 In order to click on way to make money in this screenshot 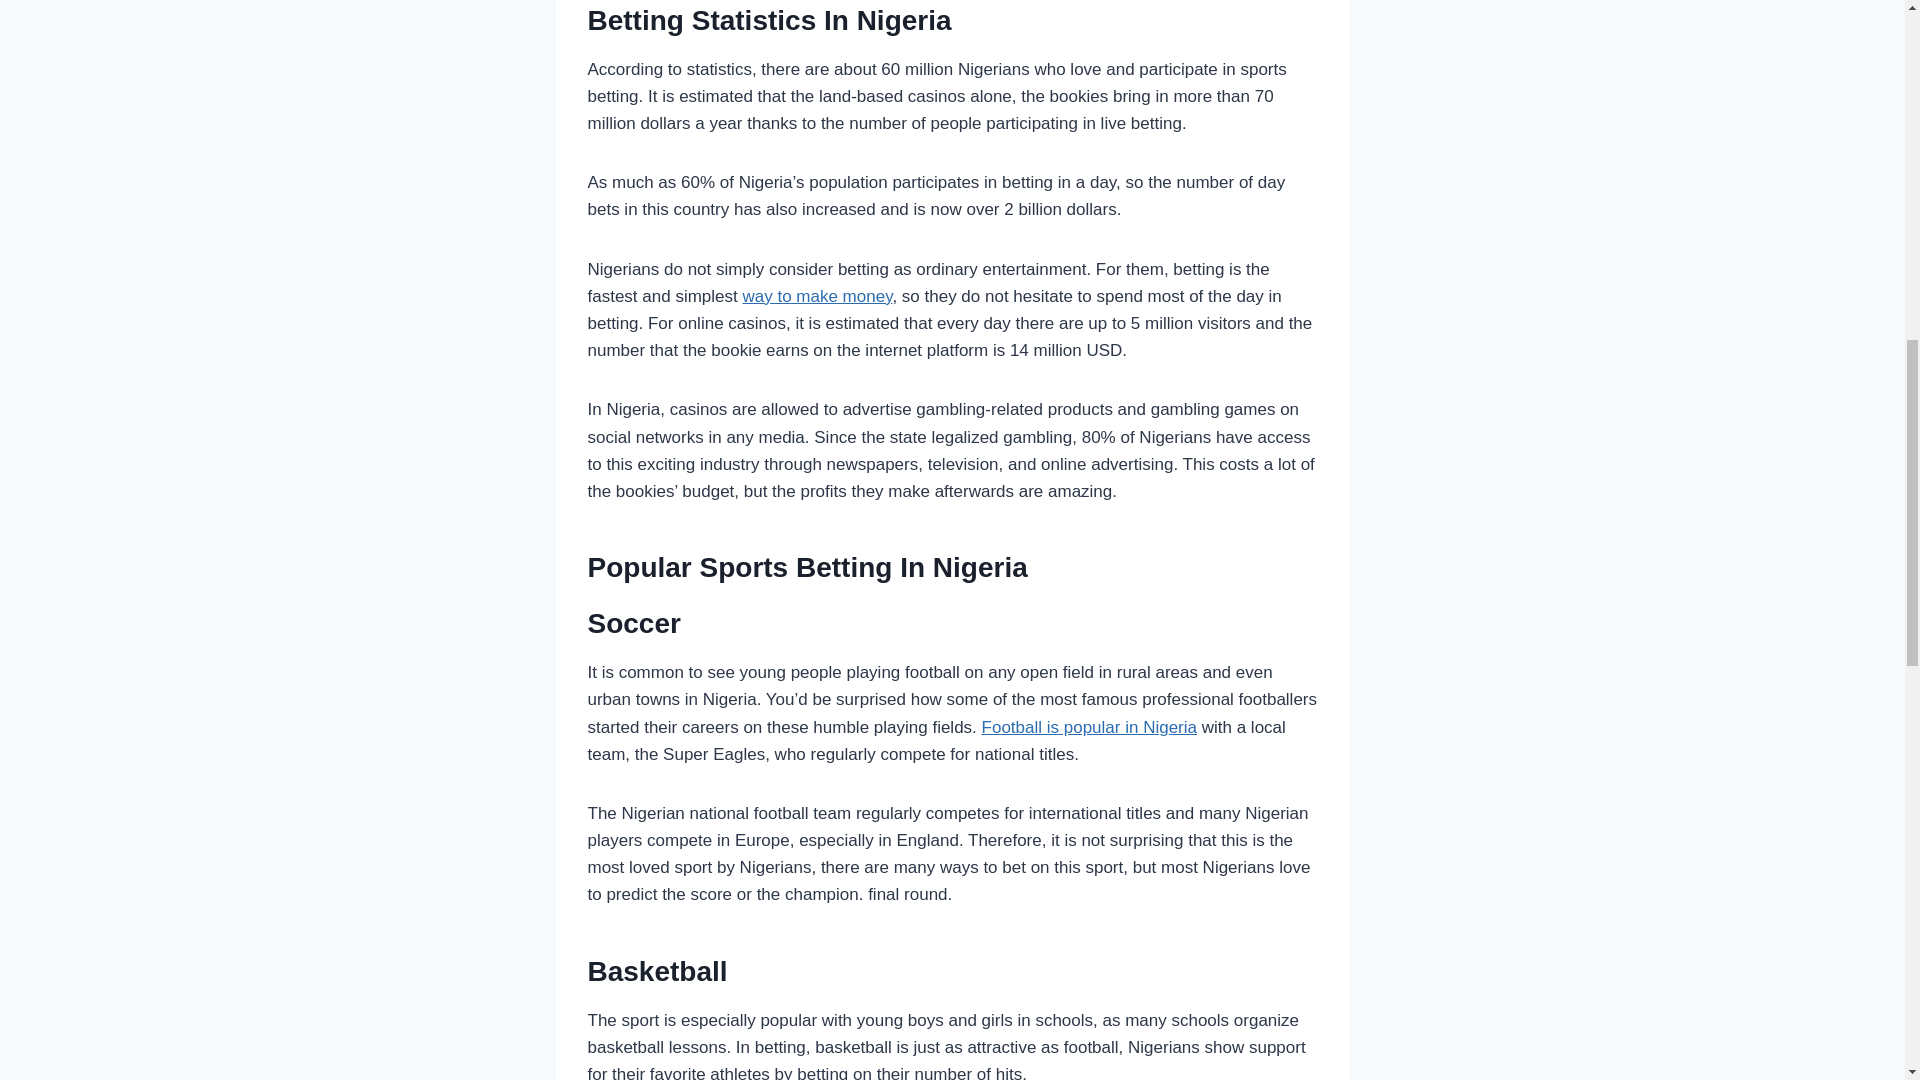, I will do `click(816, 296)`.